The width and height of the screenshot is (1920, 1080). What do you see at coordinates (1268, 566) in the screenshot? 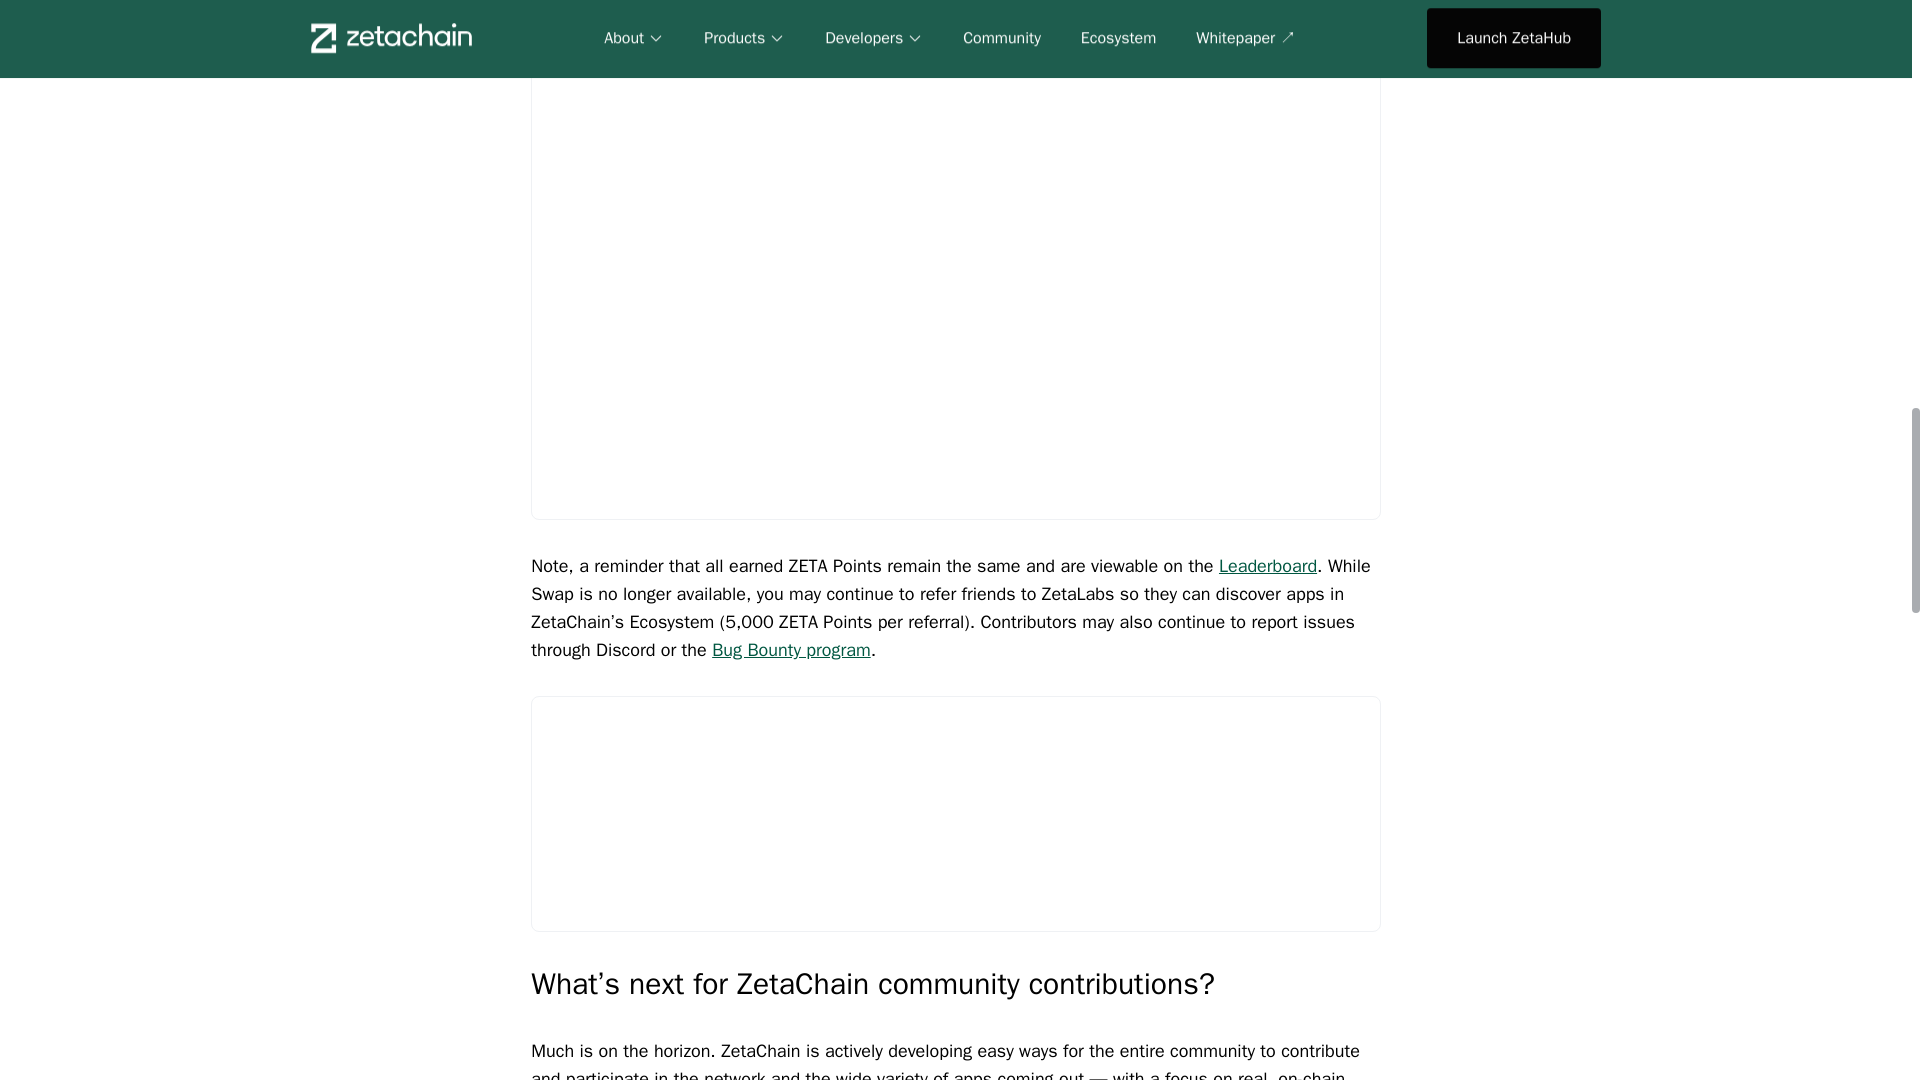
I see `Leaderboard` at bounding box center [1268, 566].